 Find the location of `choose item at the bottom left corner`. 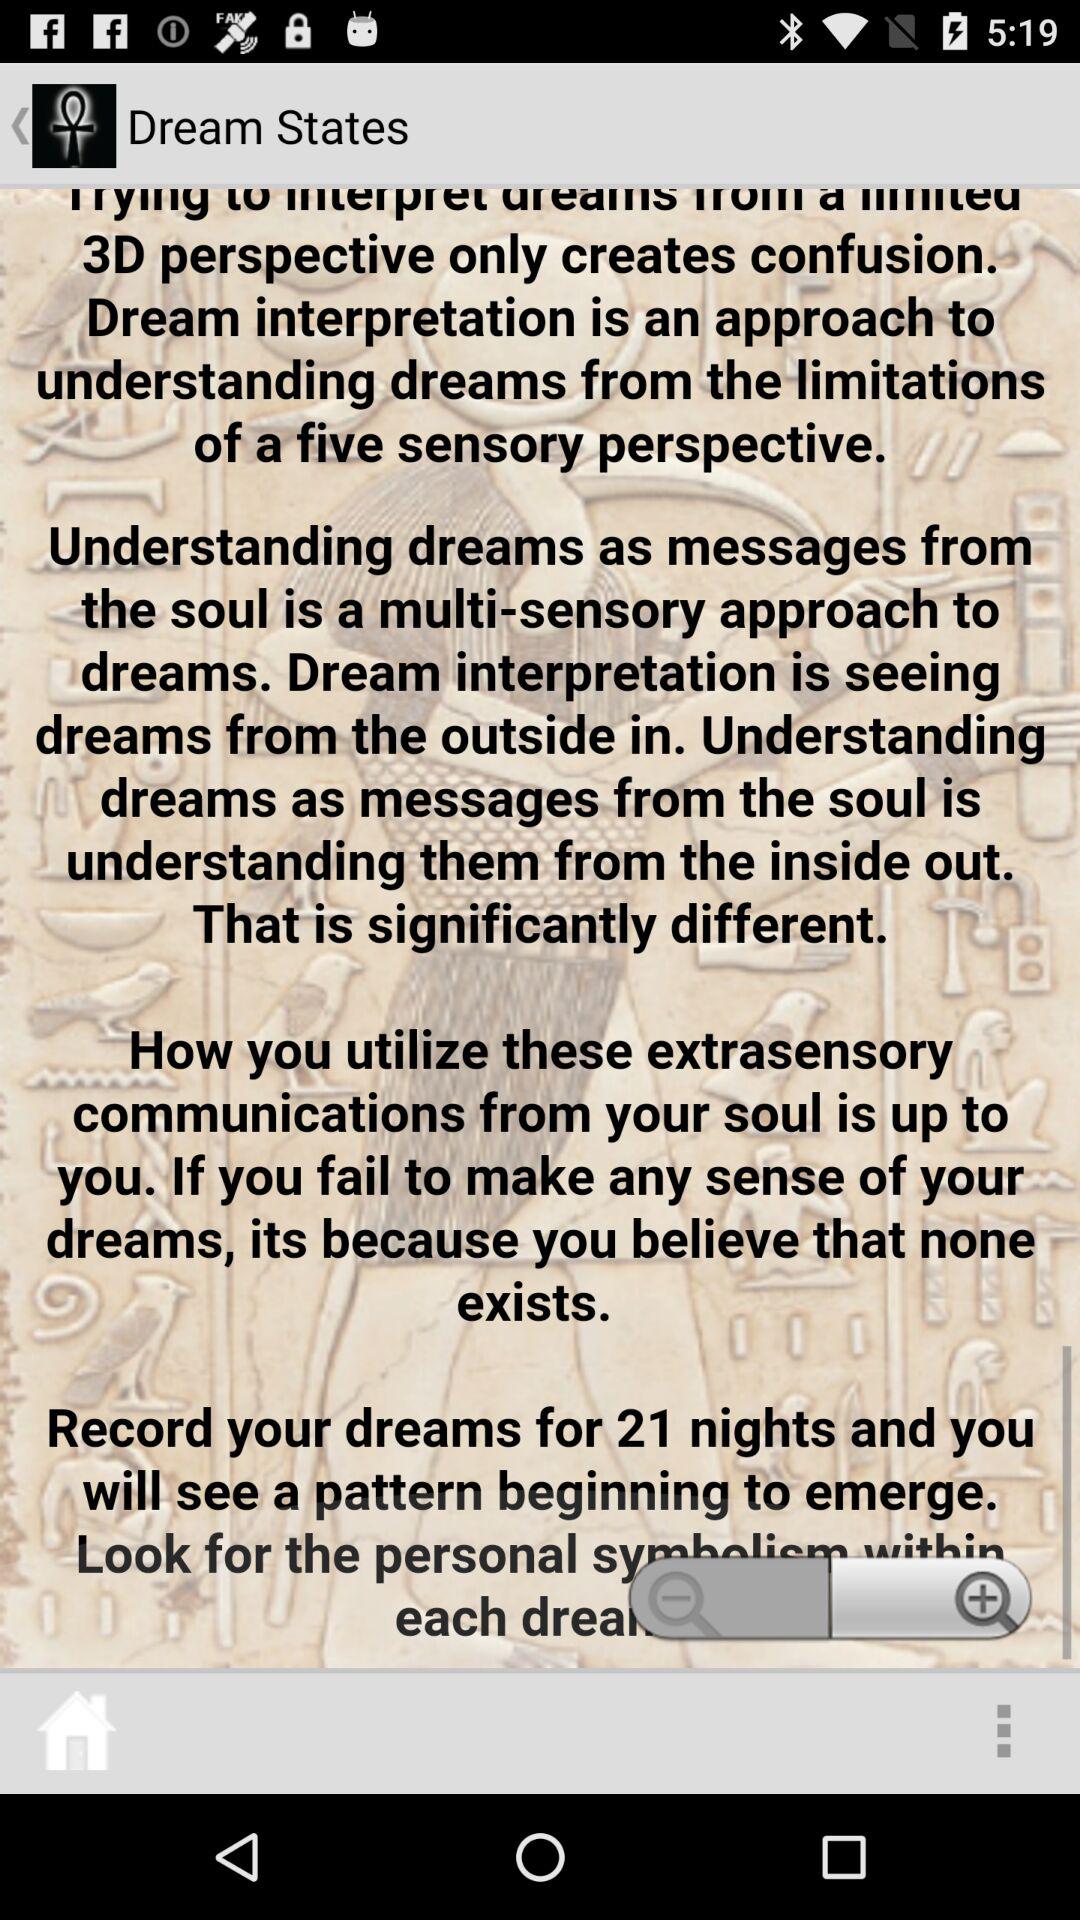

choose item at the bottom left corner is located at coordinates (76, 1730).